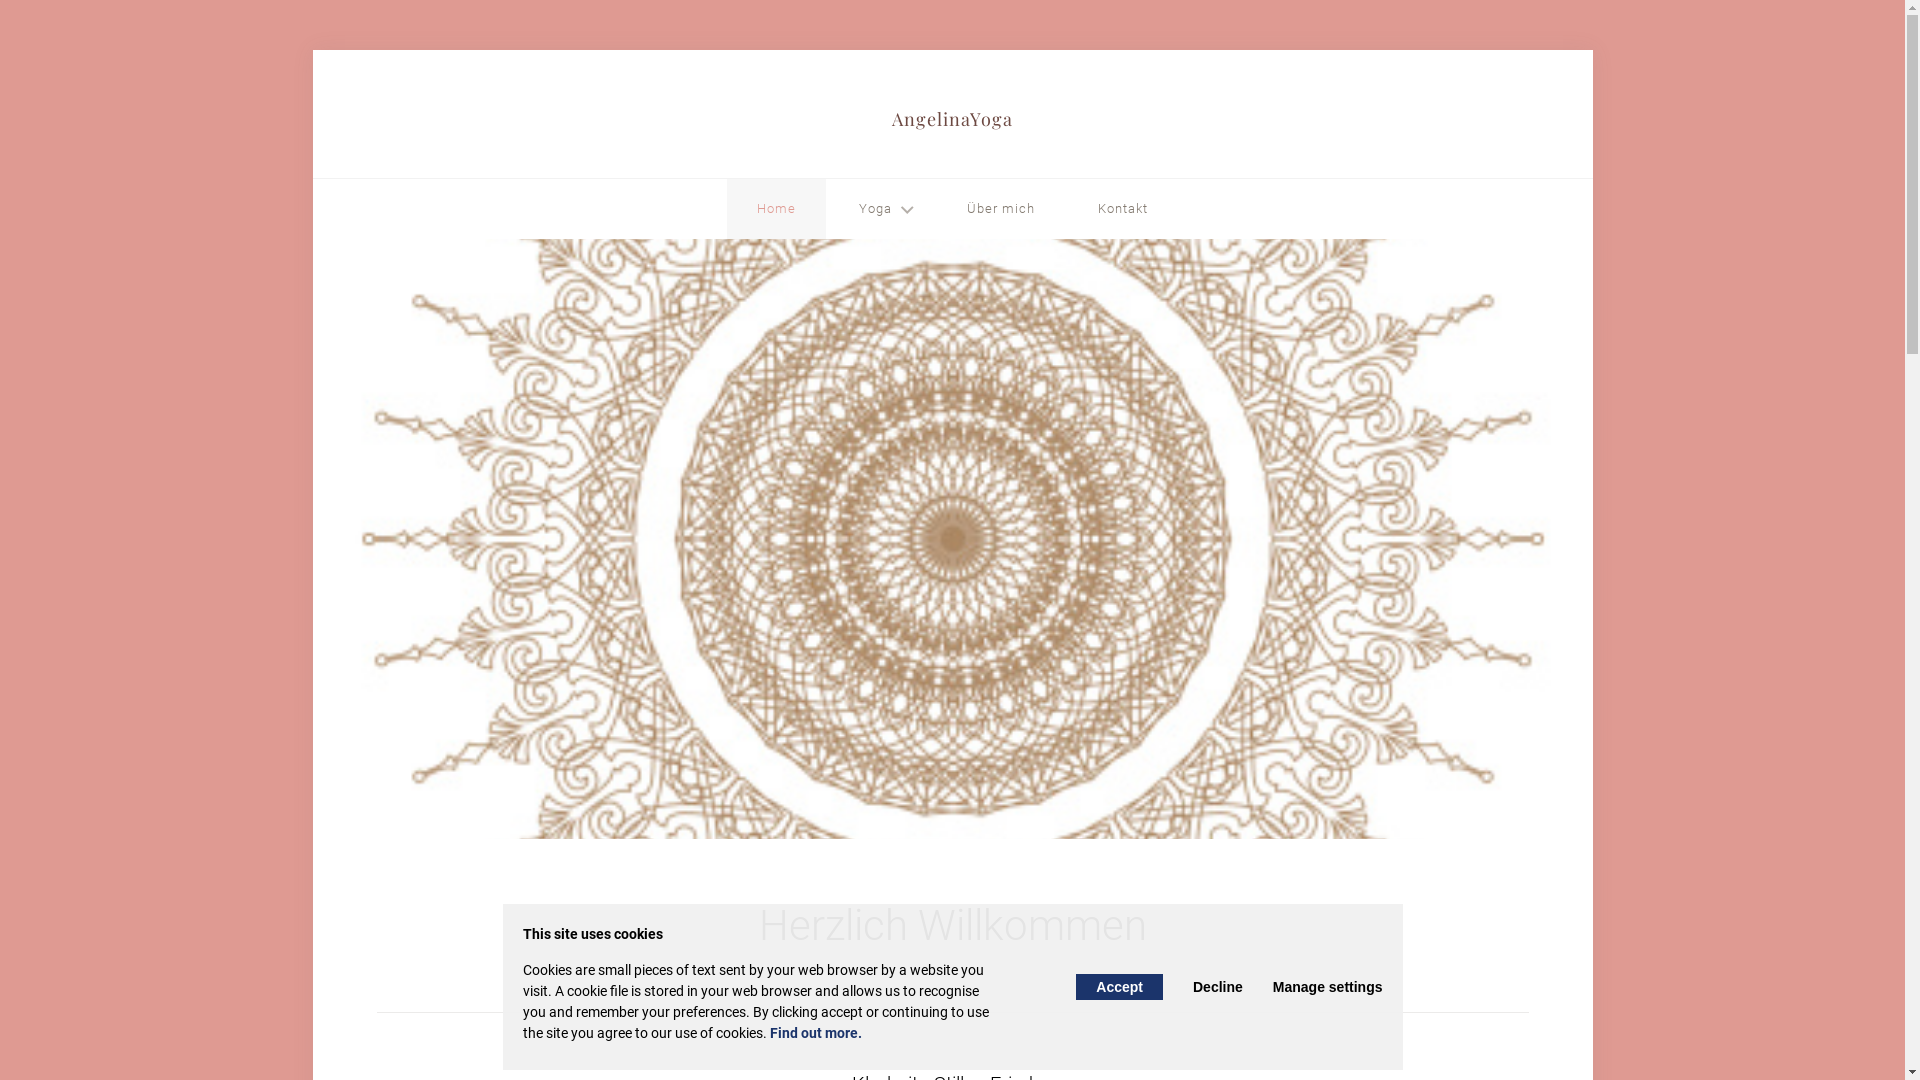  What do you see at coordinates (776, 209) in the screenshot?
I see `Home` at bounding box center [776, 209].